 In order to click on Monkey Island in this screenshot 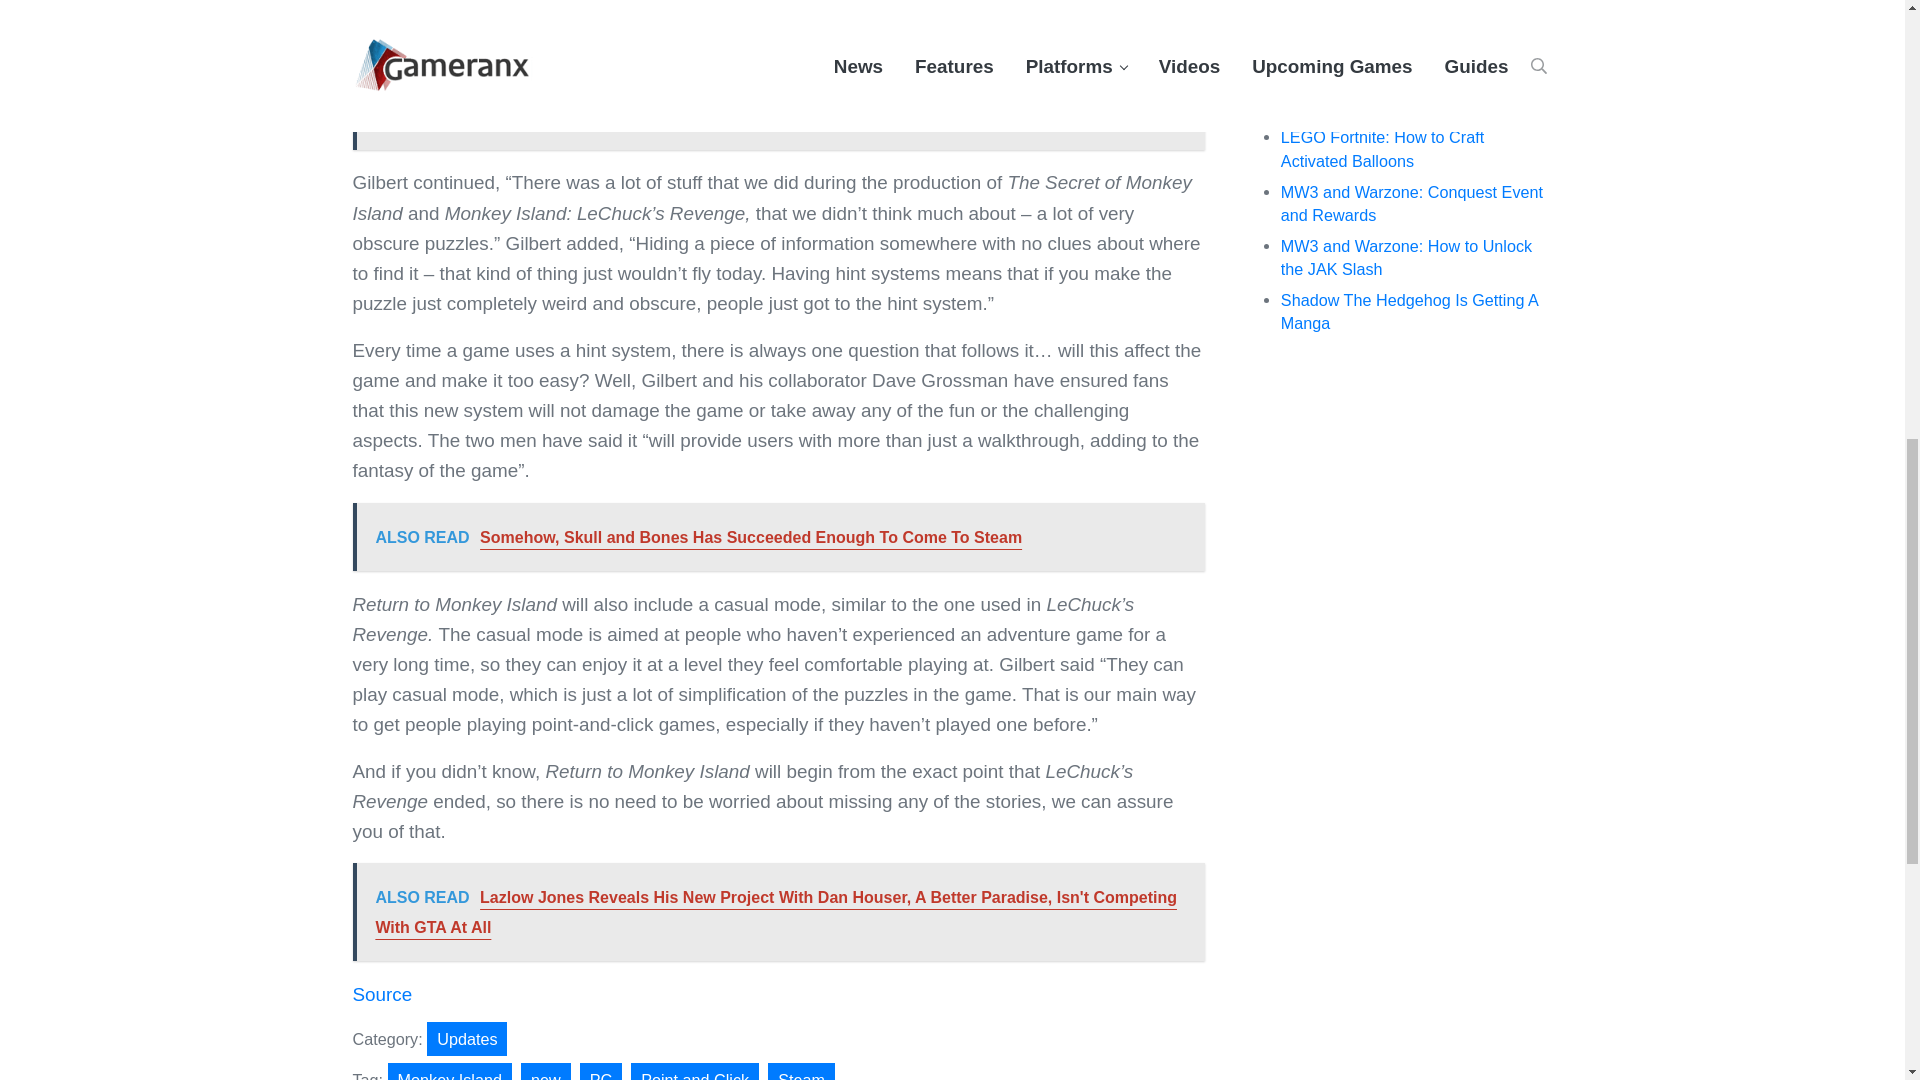, I will do `click(450, 1071)`.